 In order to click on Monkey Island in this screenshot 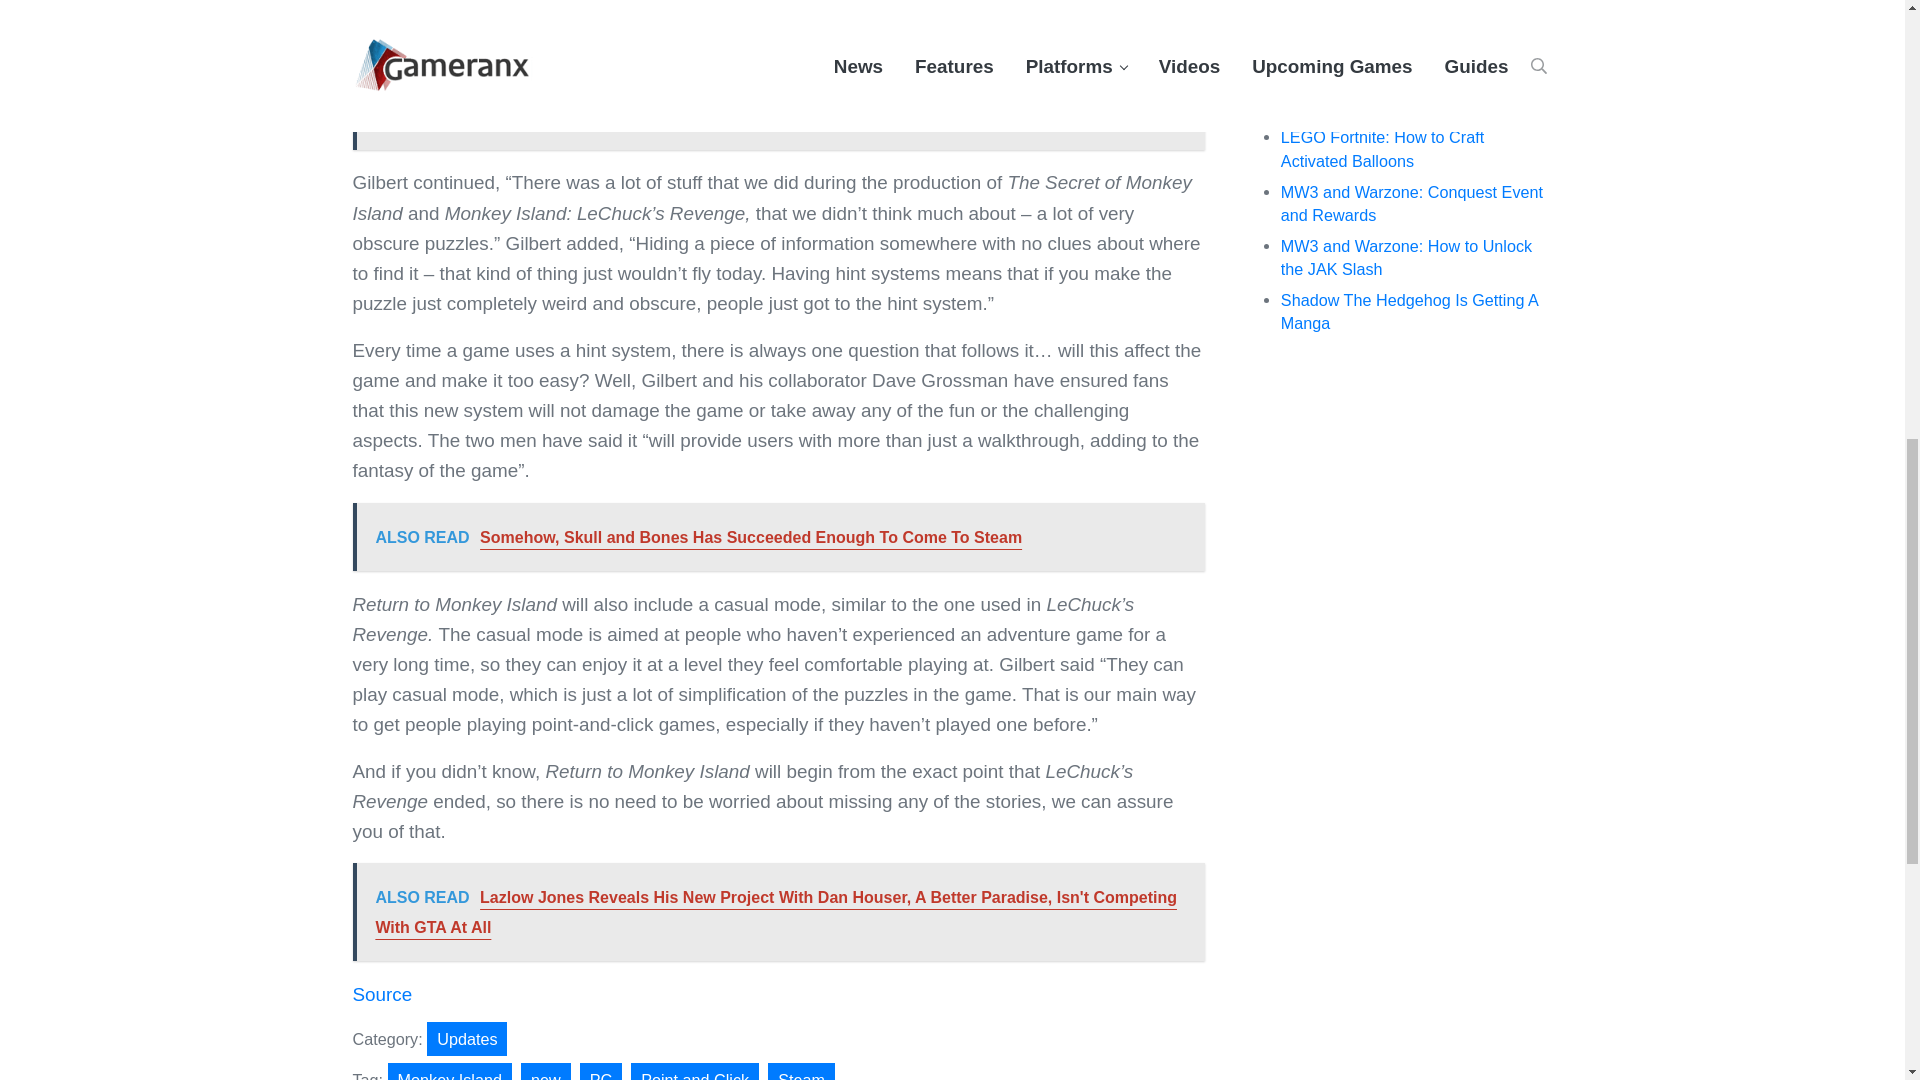, I will do `click(450, 1071)`.